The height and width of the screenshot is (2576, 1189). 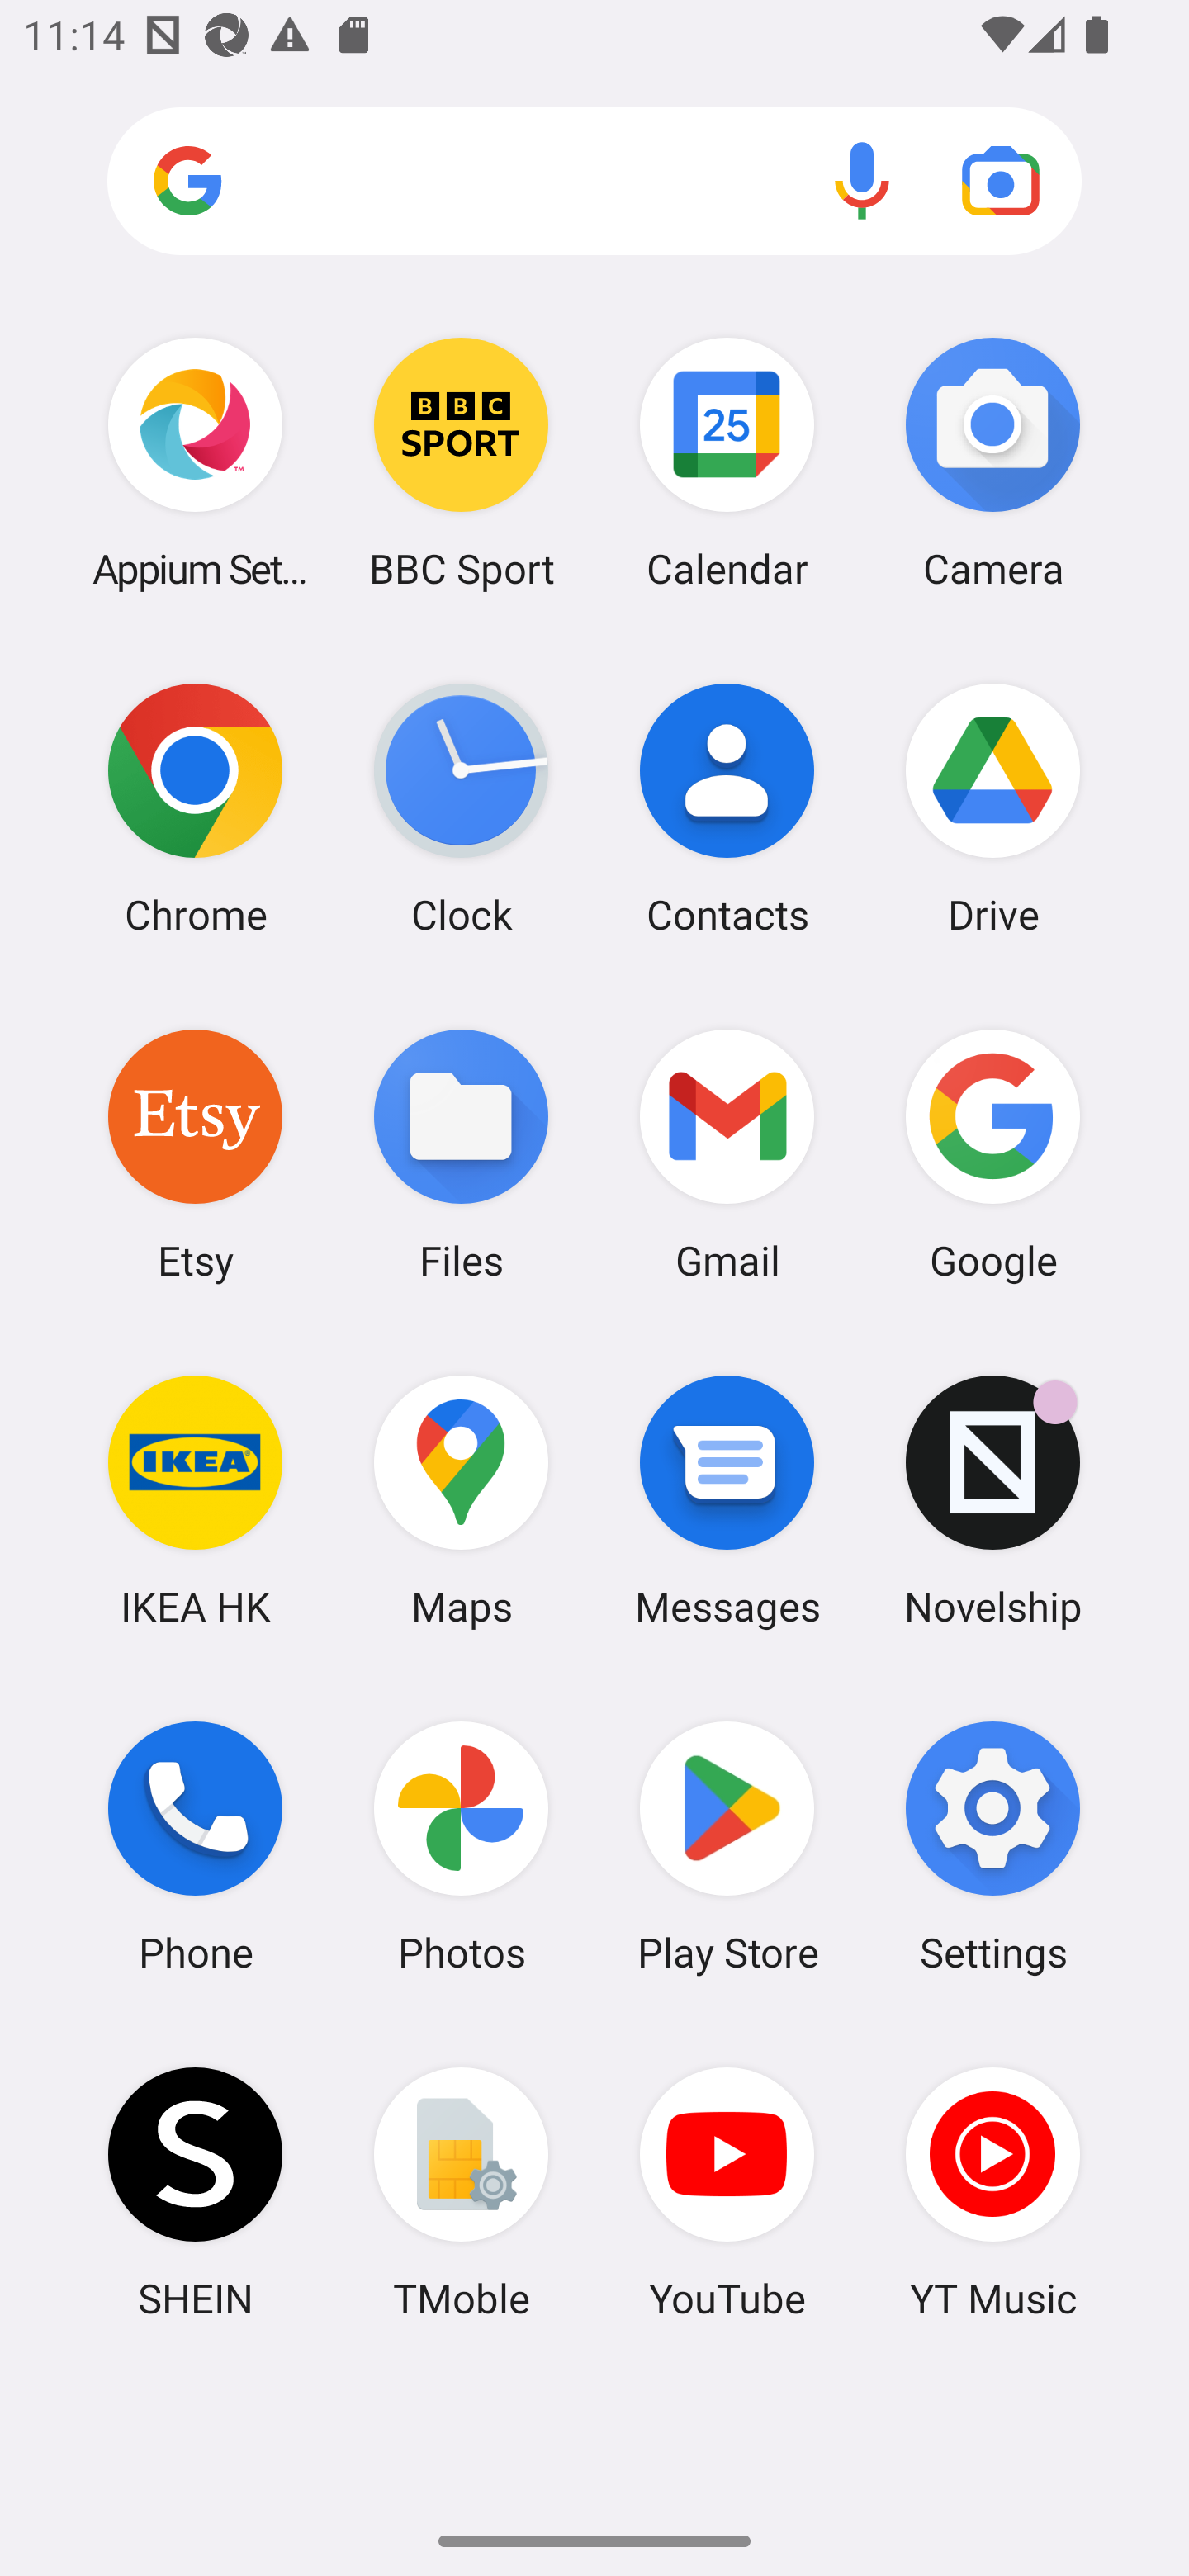 What do you see at coordinates (992, 808) in the screenshot?
I see `Drive` at bounding box center [992, 808].